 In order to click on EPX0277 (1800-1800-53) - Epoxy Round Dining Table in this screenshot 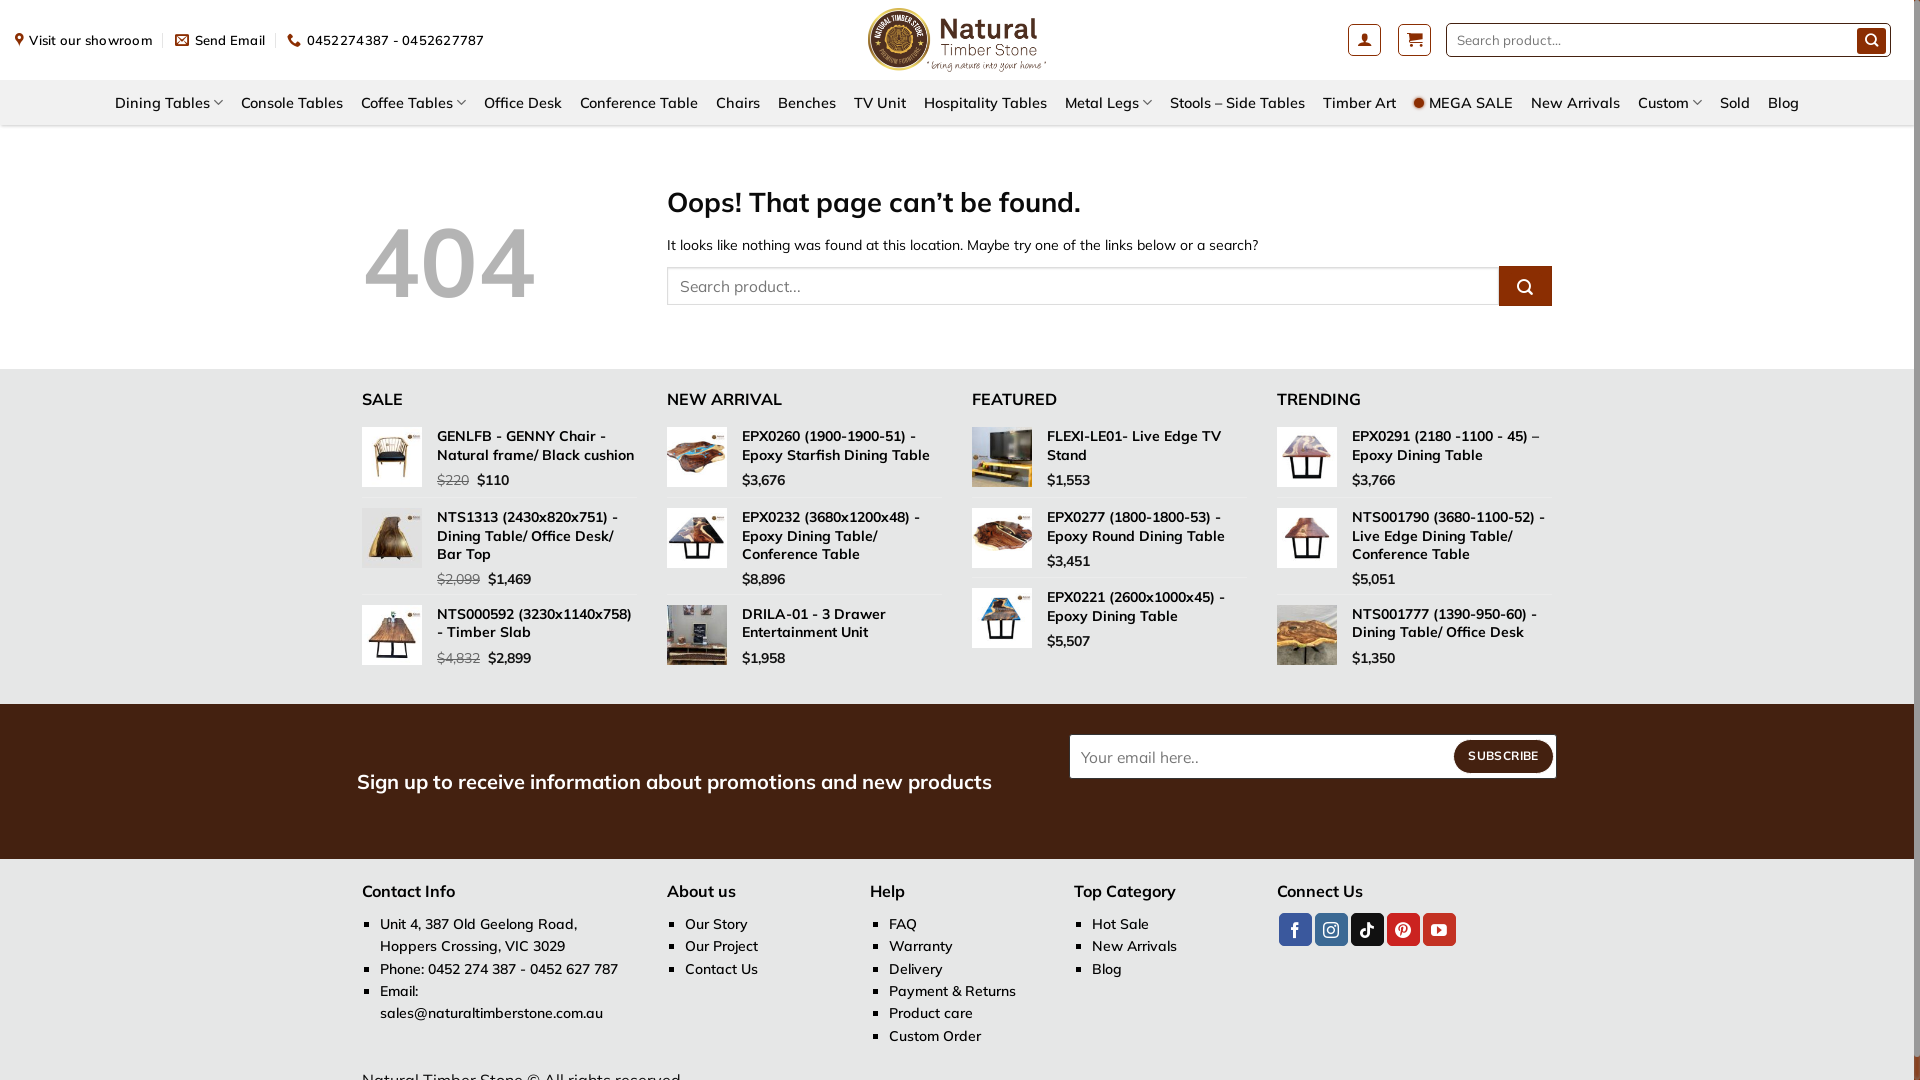, I will do `click(1147, 526)`.